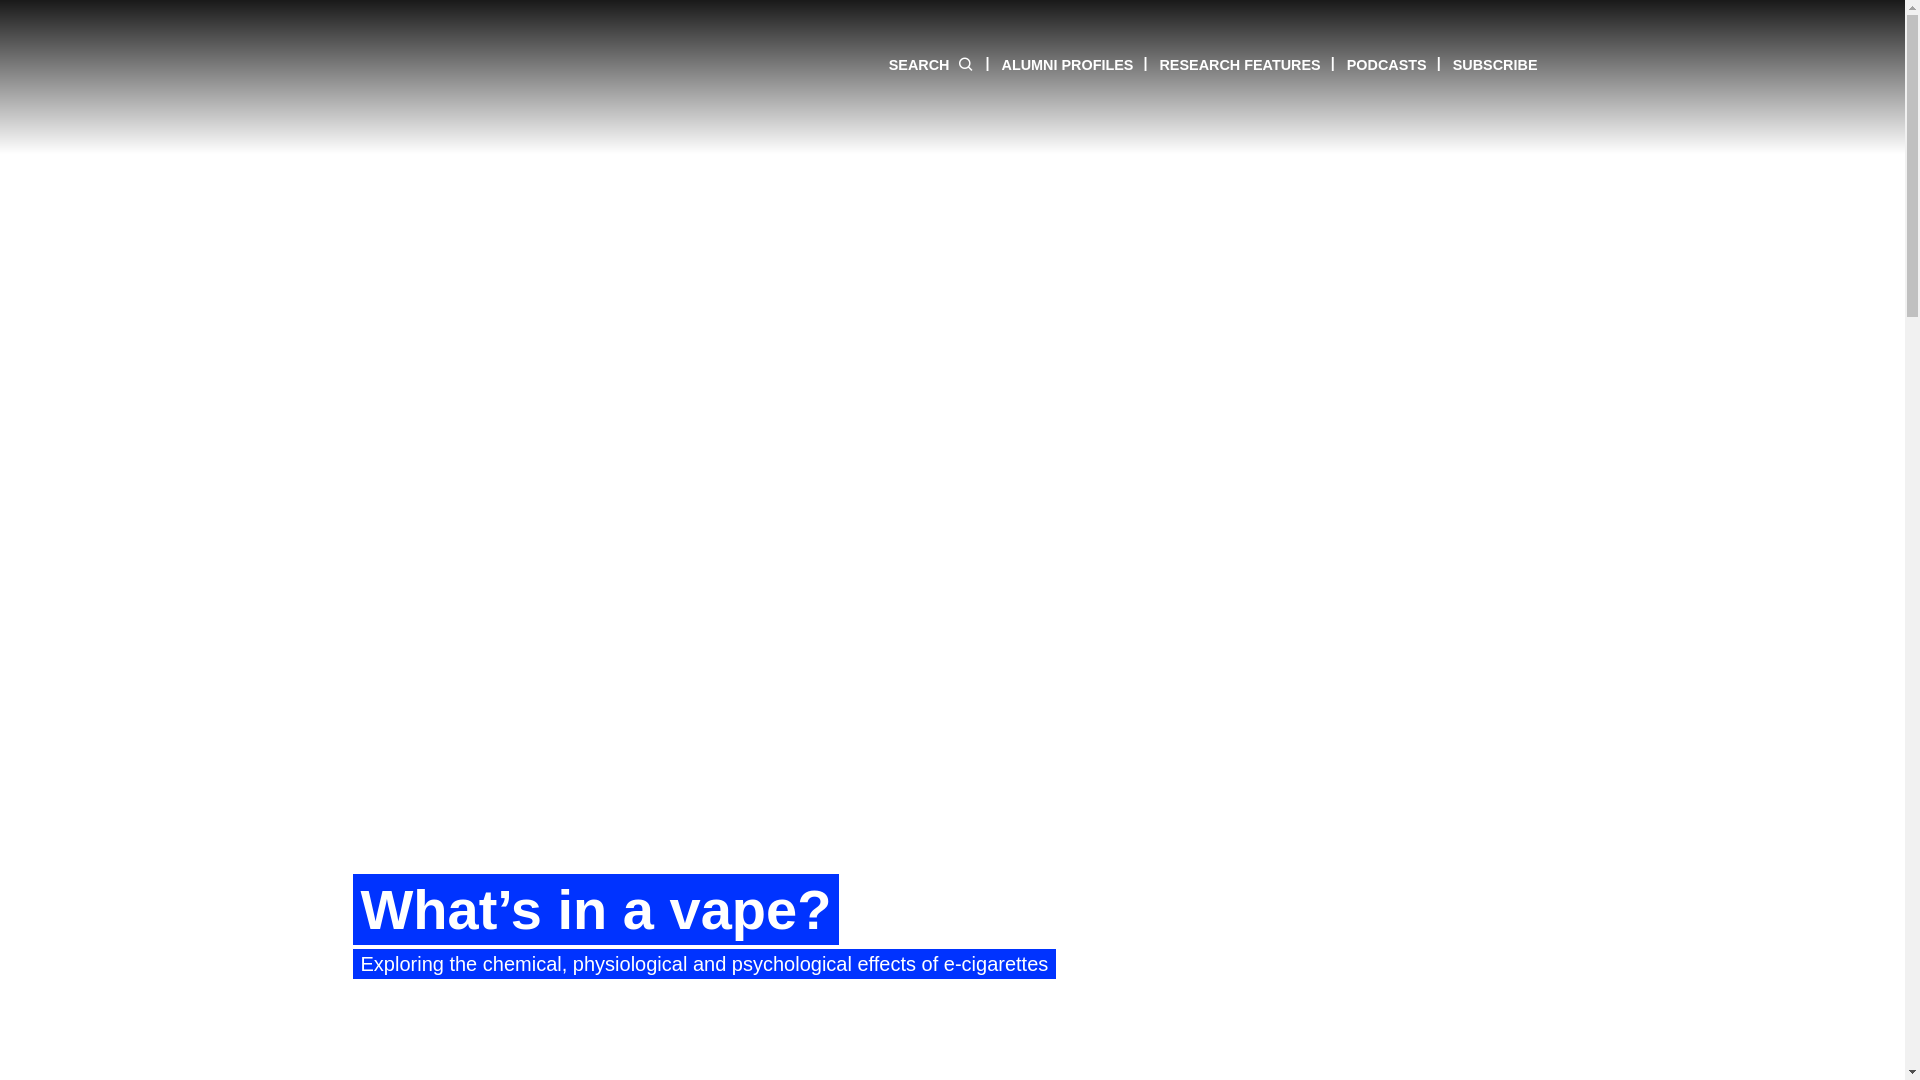 The image size is (1920, 1080). Describe the element at coordinates (1373, 64) in the screenshot. I see `PODCASTS` at that location.